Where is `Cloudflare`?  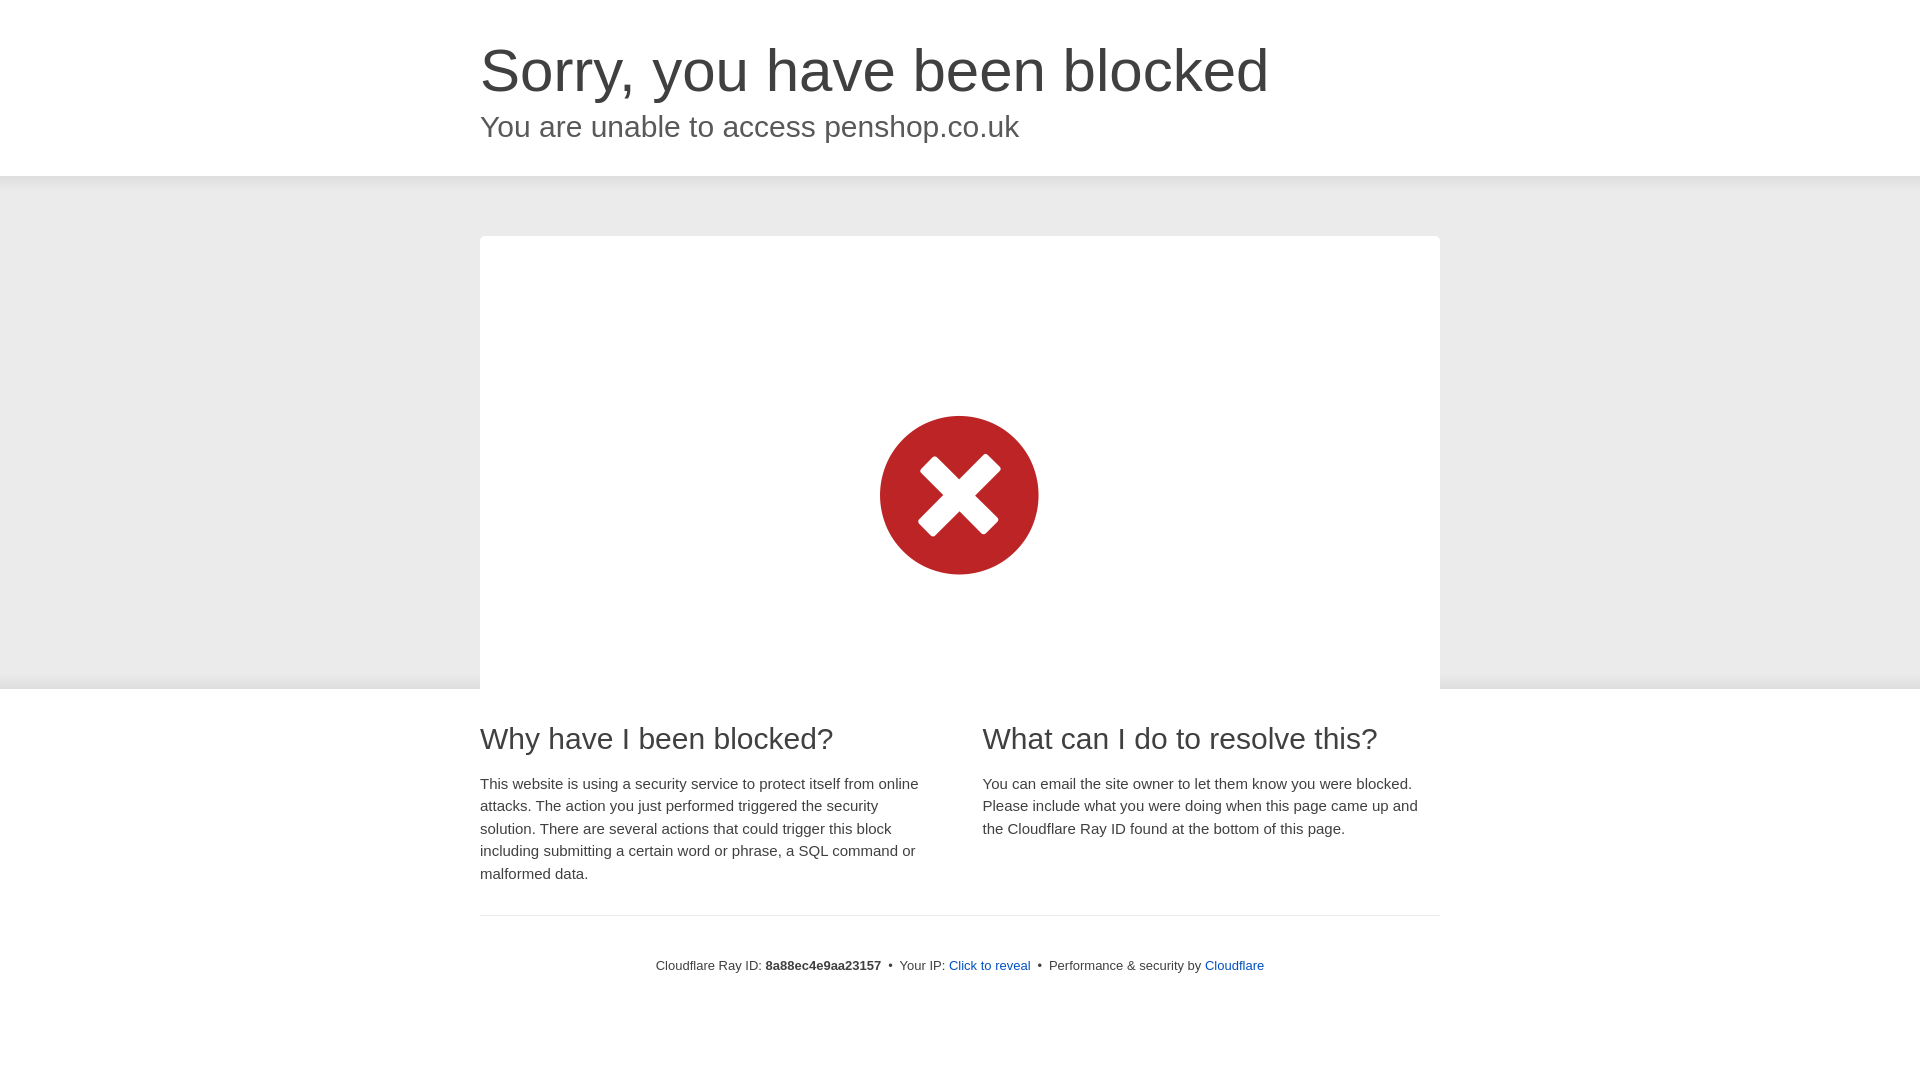
Cloudflare is located at coordinates (1234, 965).